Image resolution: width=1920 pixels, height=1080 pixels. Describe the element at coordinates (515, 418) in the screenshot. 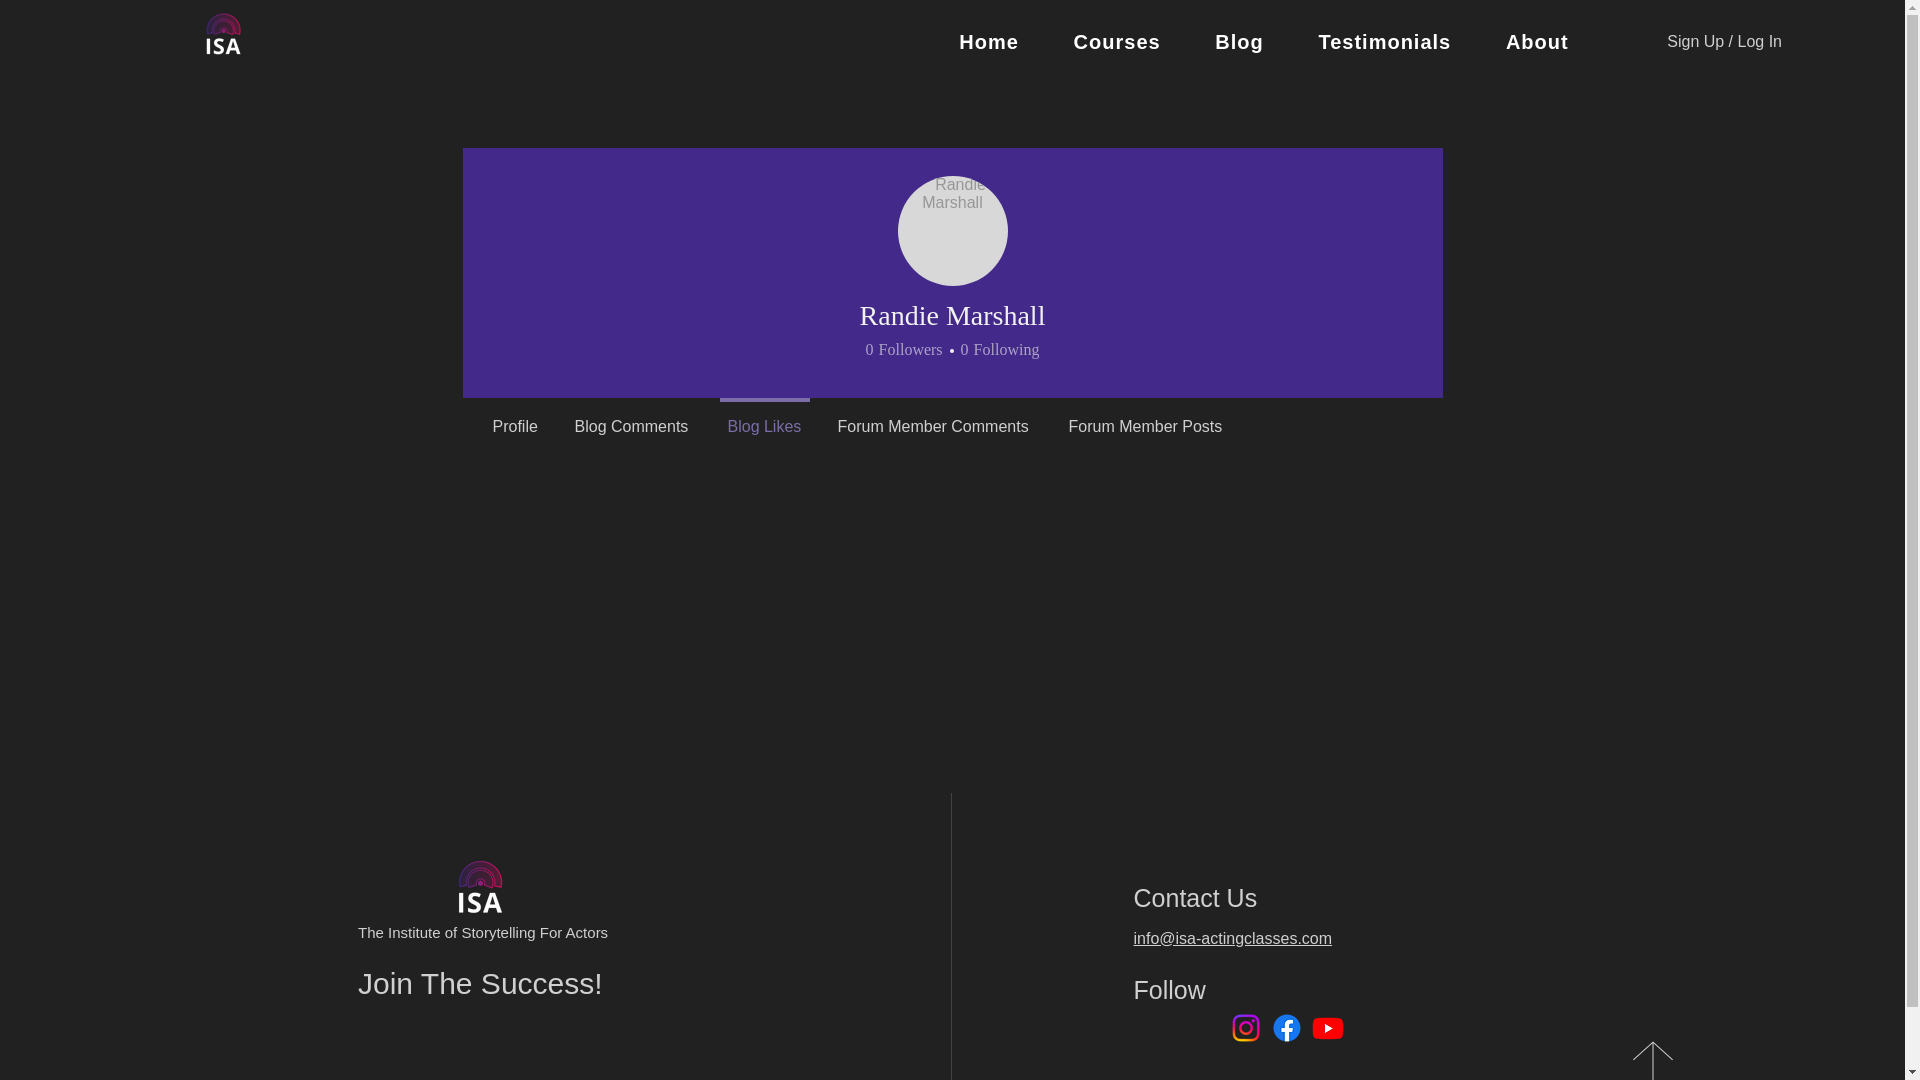

I see `Profile` at that location.